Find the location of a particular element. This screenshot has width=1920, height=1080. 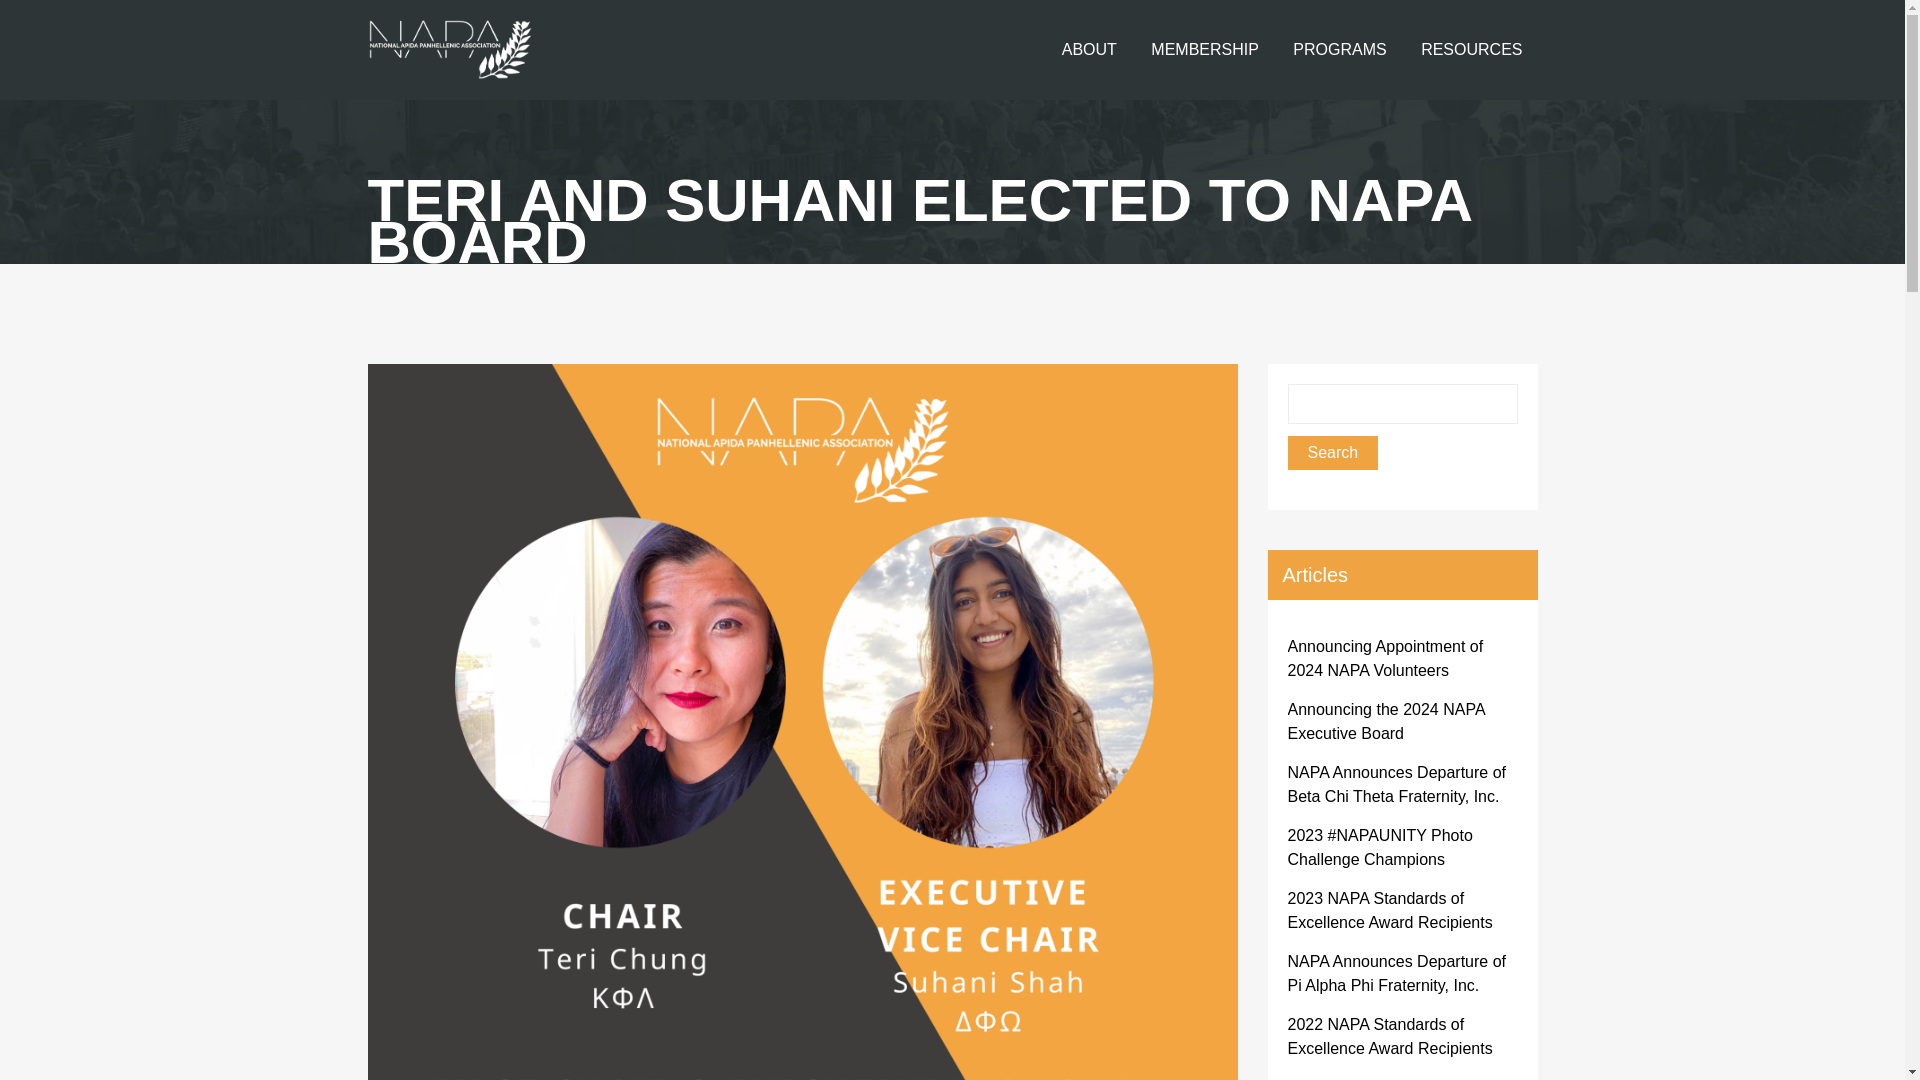

NAPA Announces Departure of Pi Alpha Phi Fraternity, Inc. is located at coordinates (1398, 972).